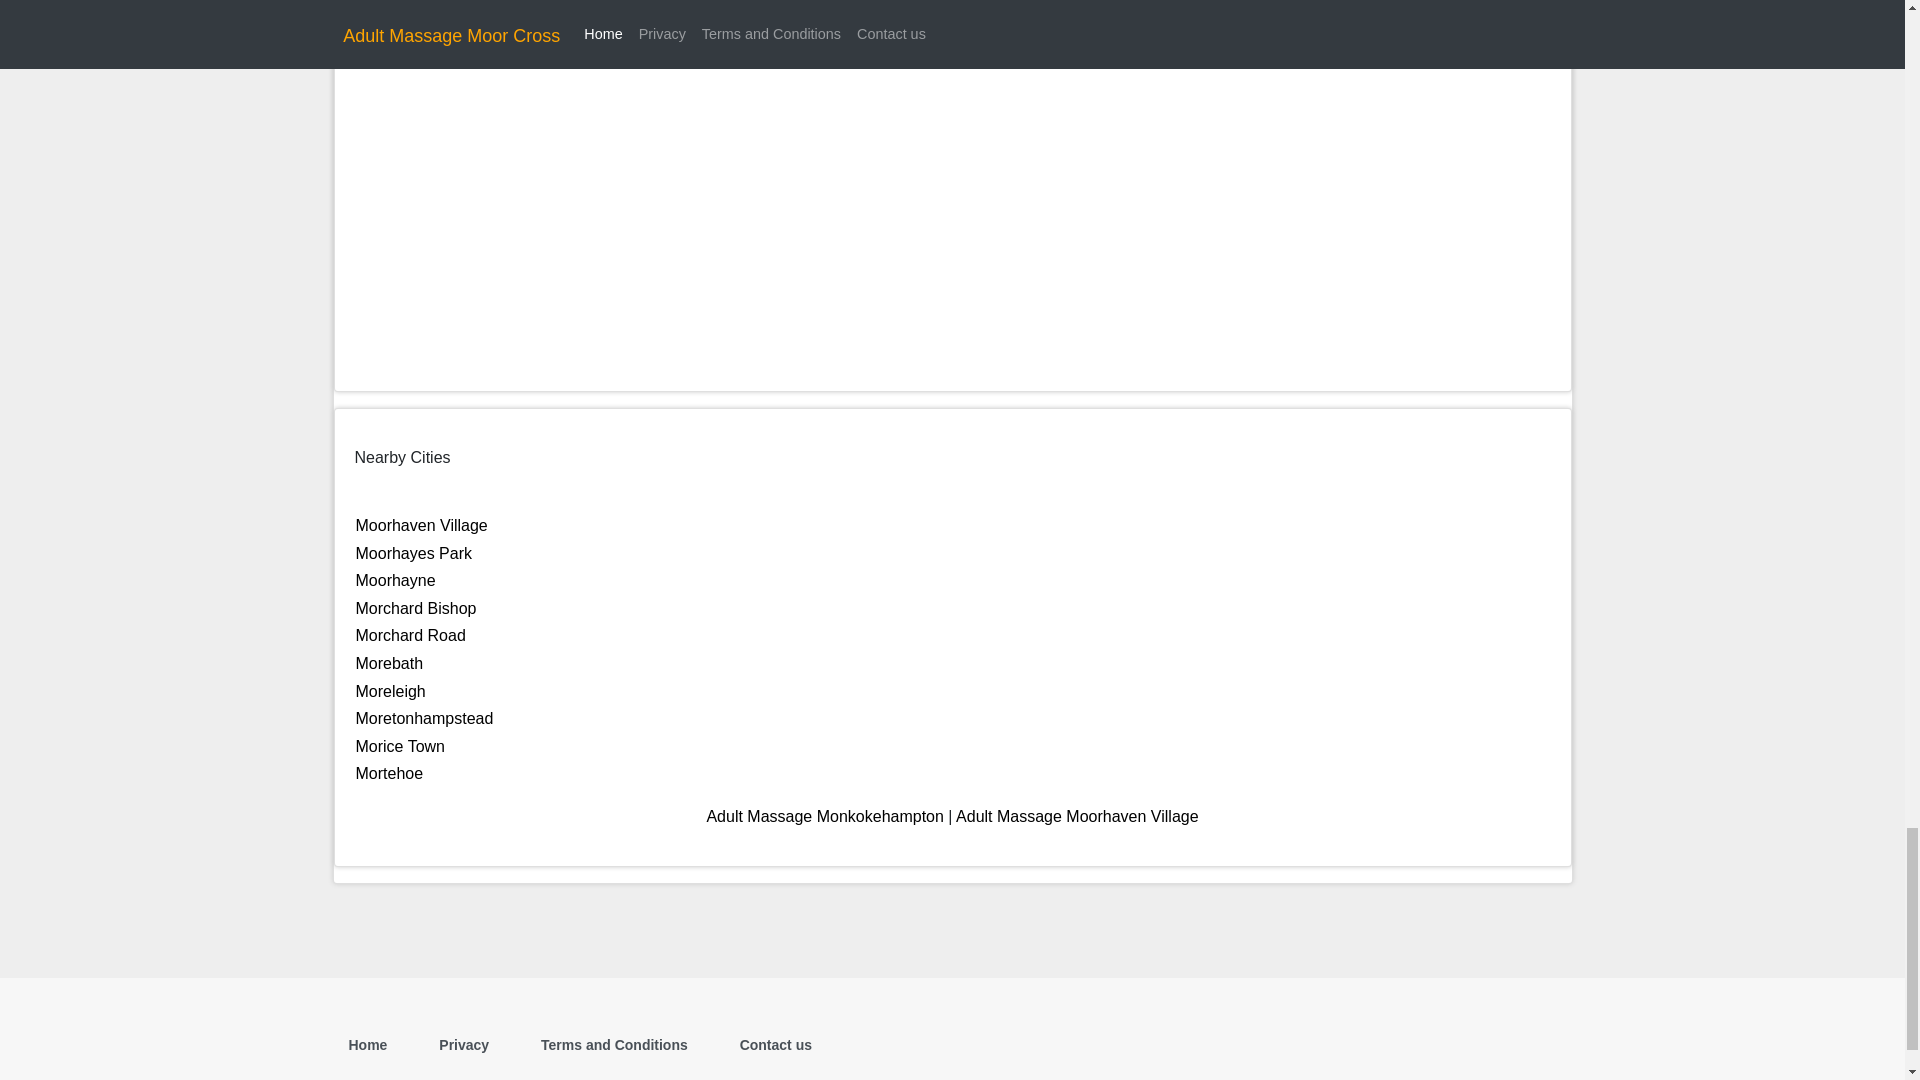  I want to click on Moorhaven Village, so click(421, 525).